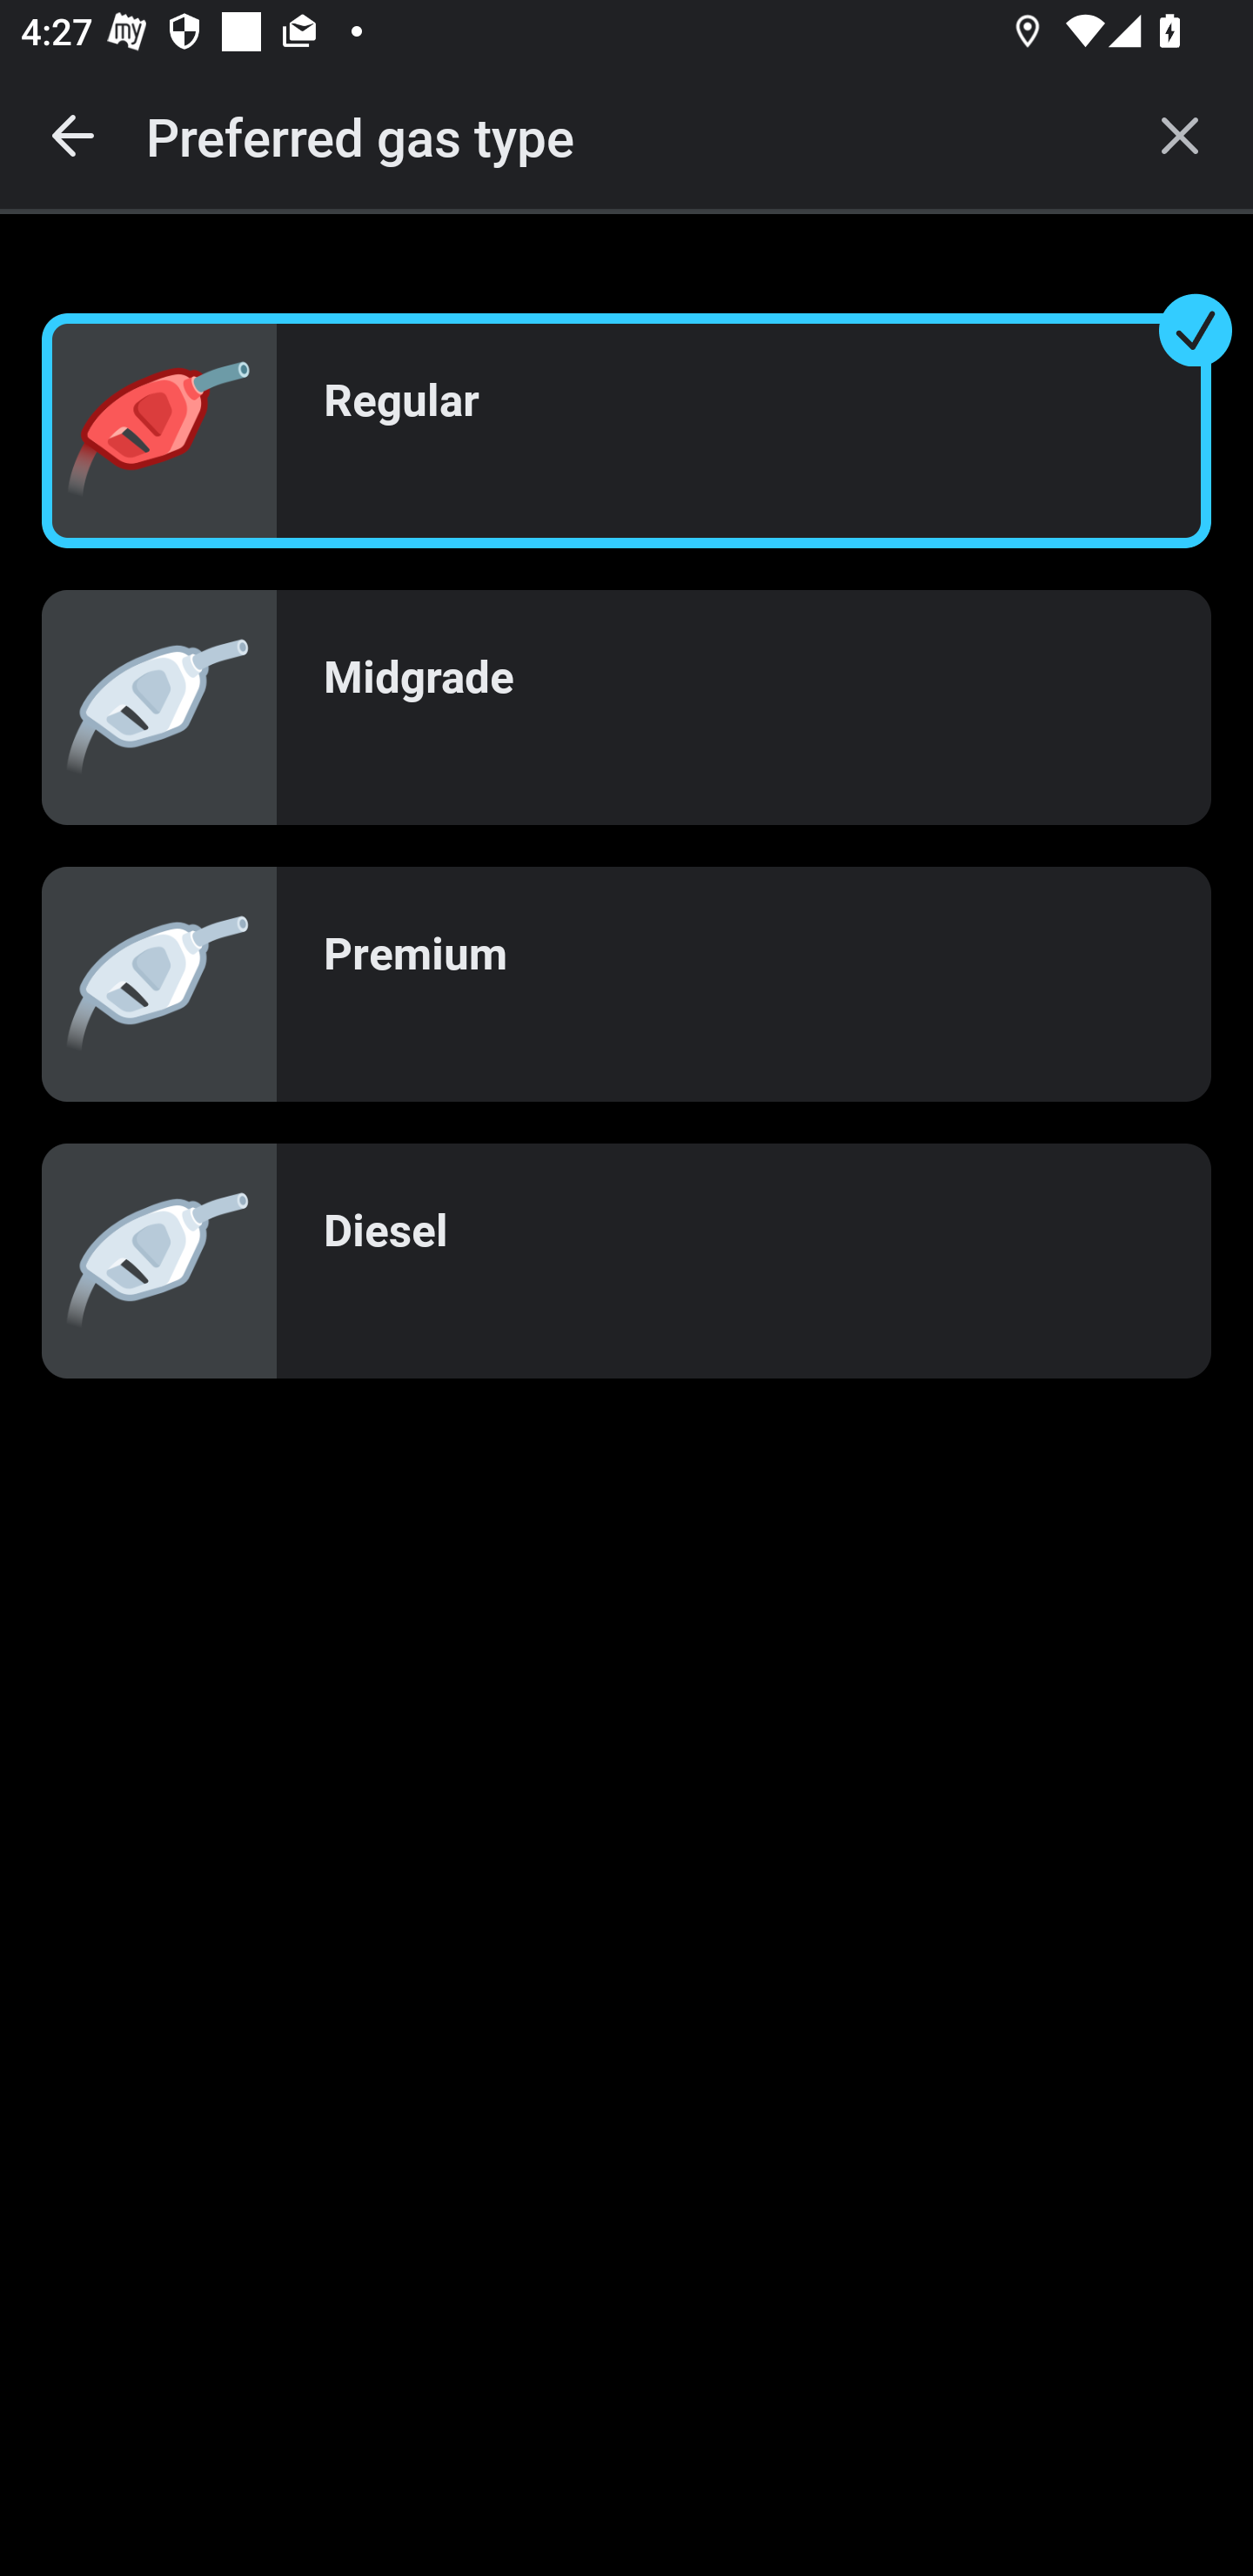 The width and height of the screenshot is (1253, 2576). Describe the element at coordinates (626, 439) in the screenshot. I see `test View profile` at that location.